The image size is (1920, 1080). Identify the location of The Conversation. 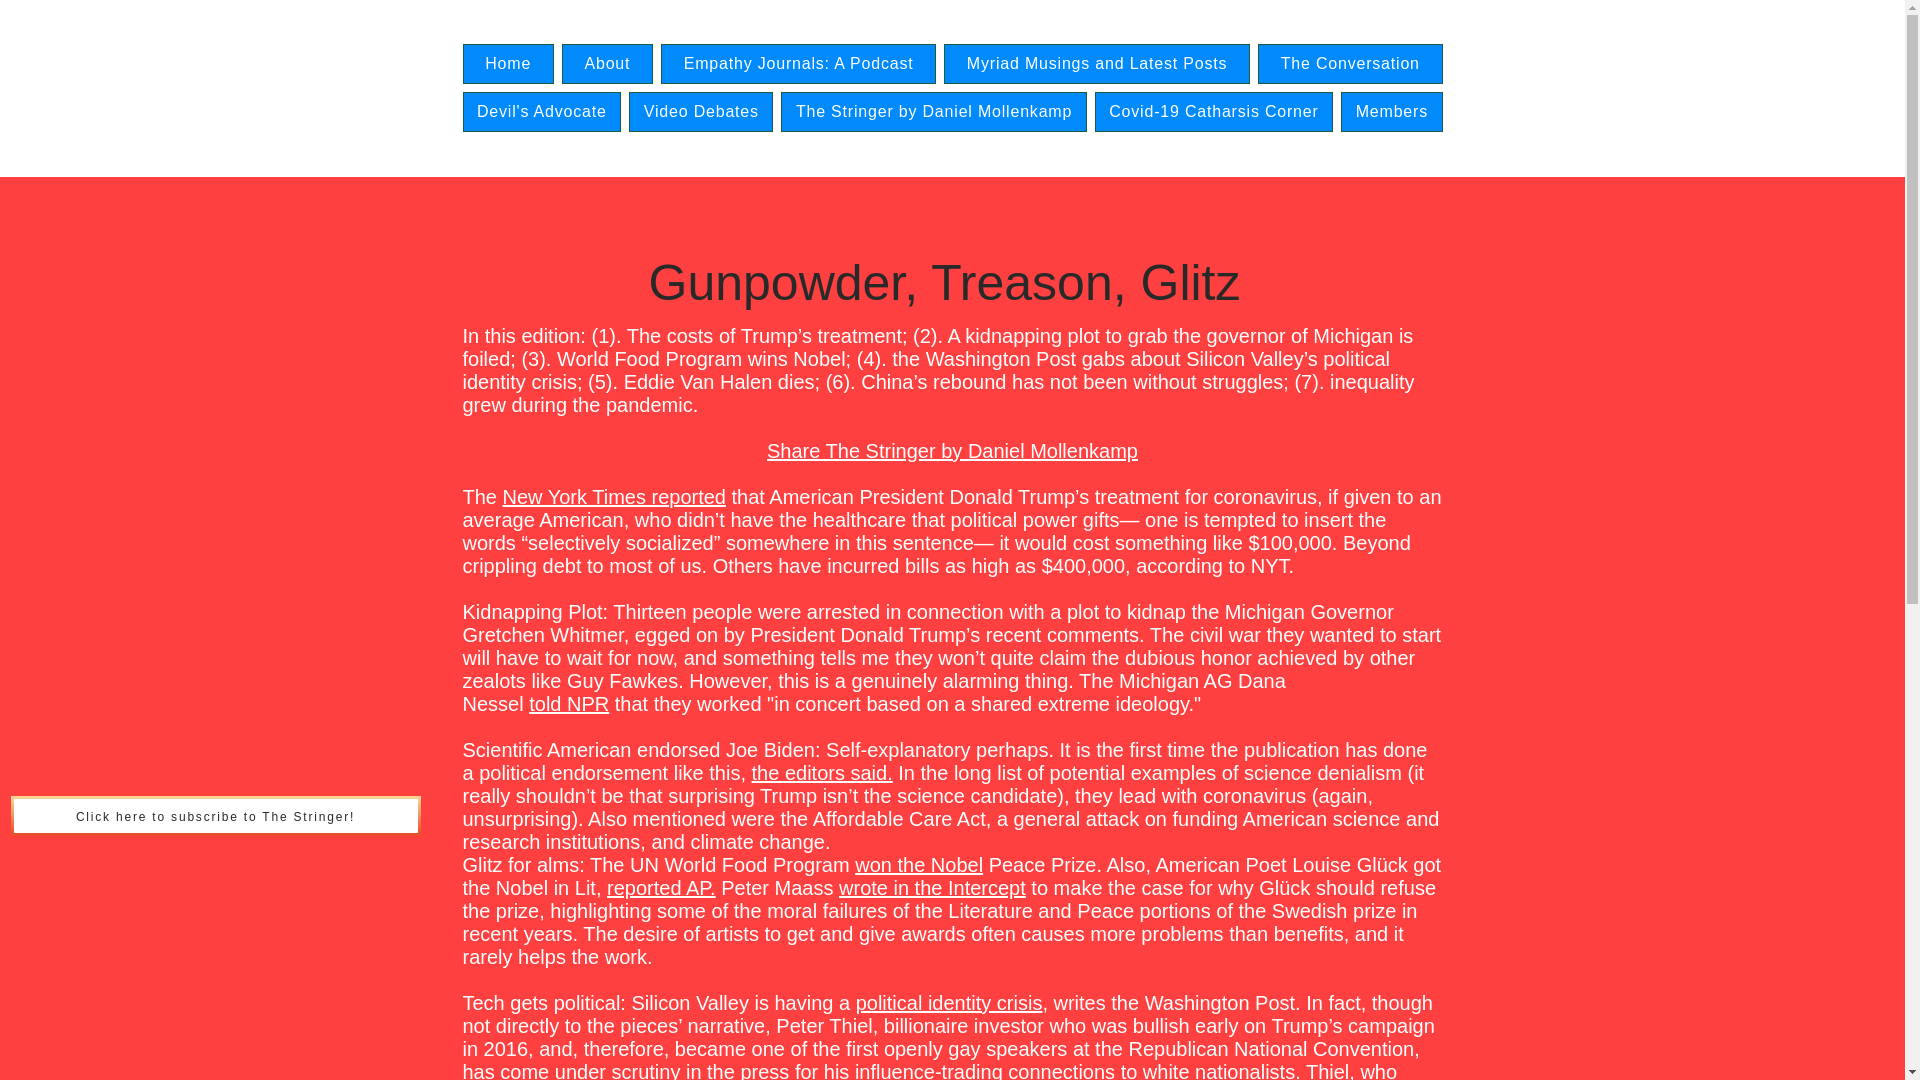
(1350, 64).